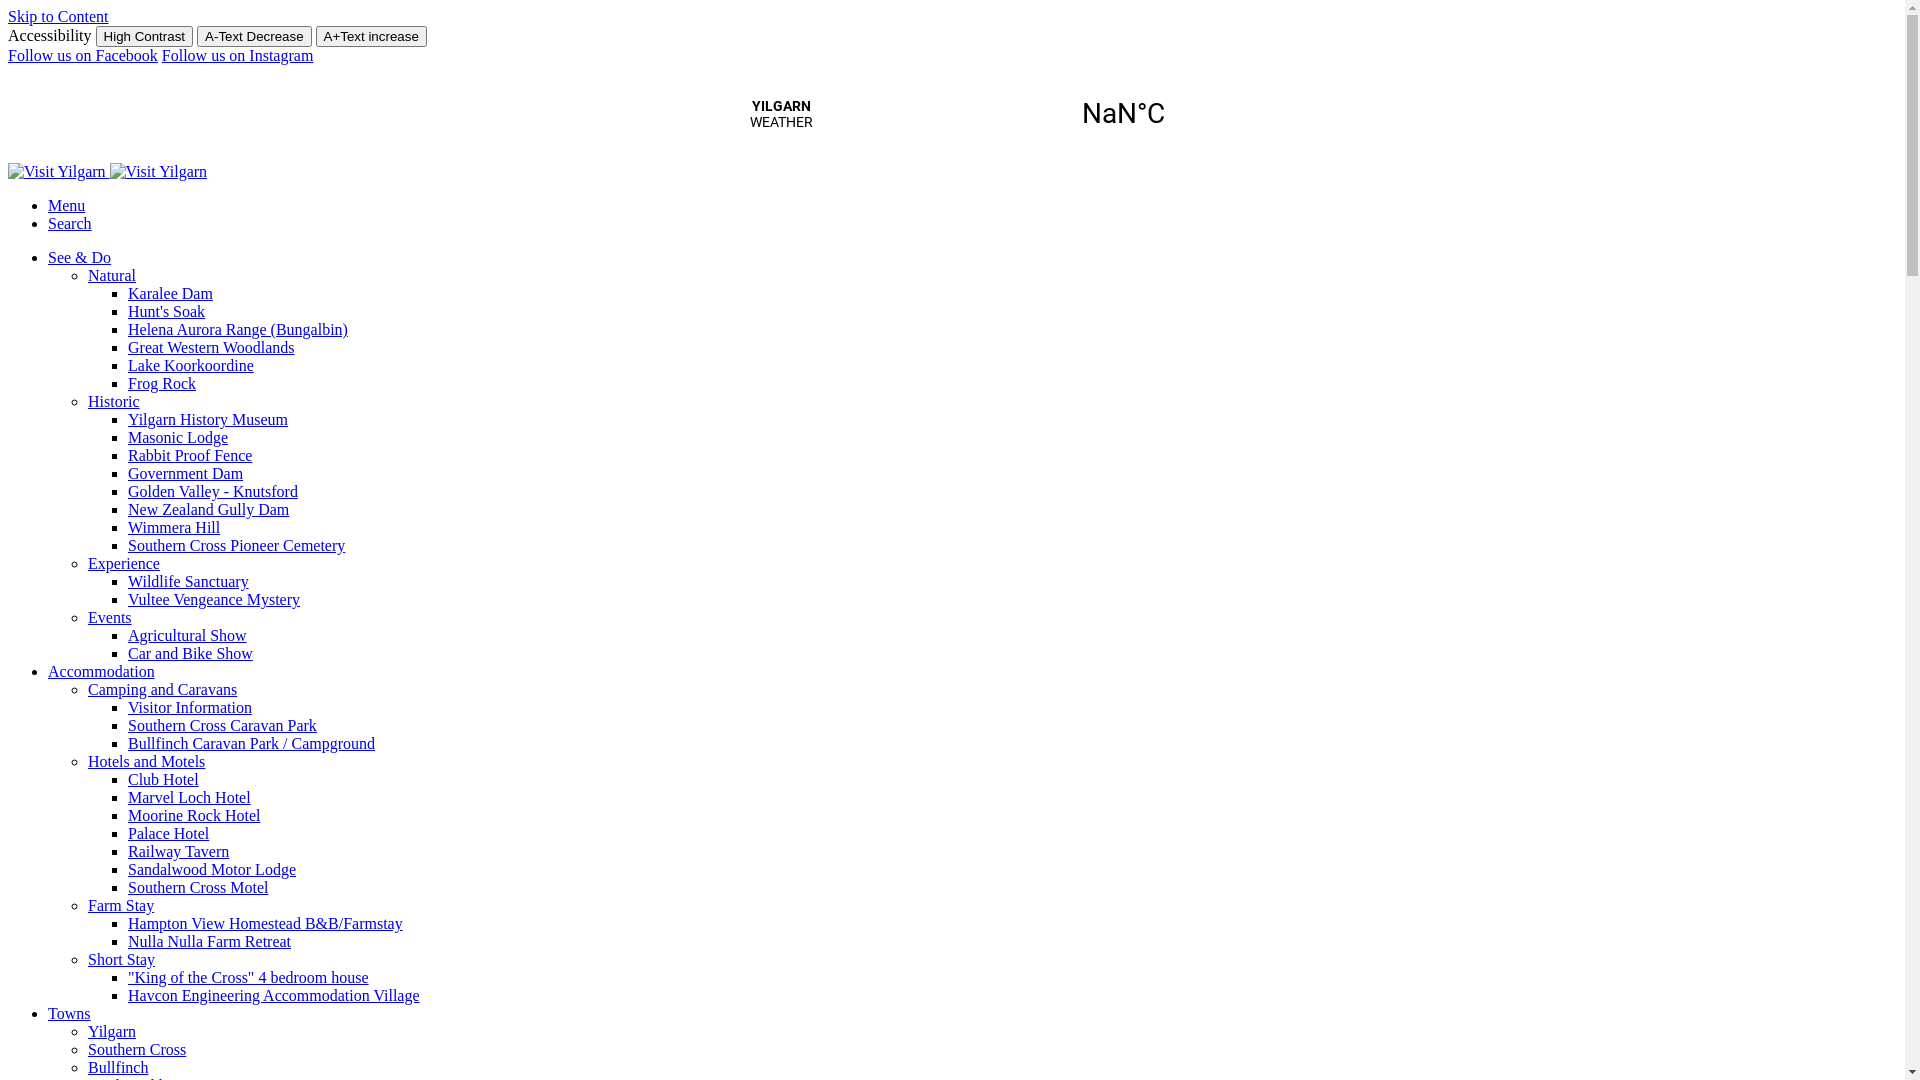  I want to click on Events, so click(110, 618).